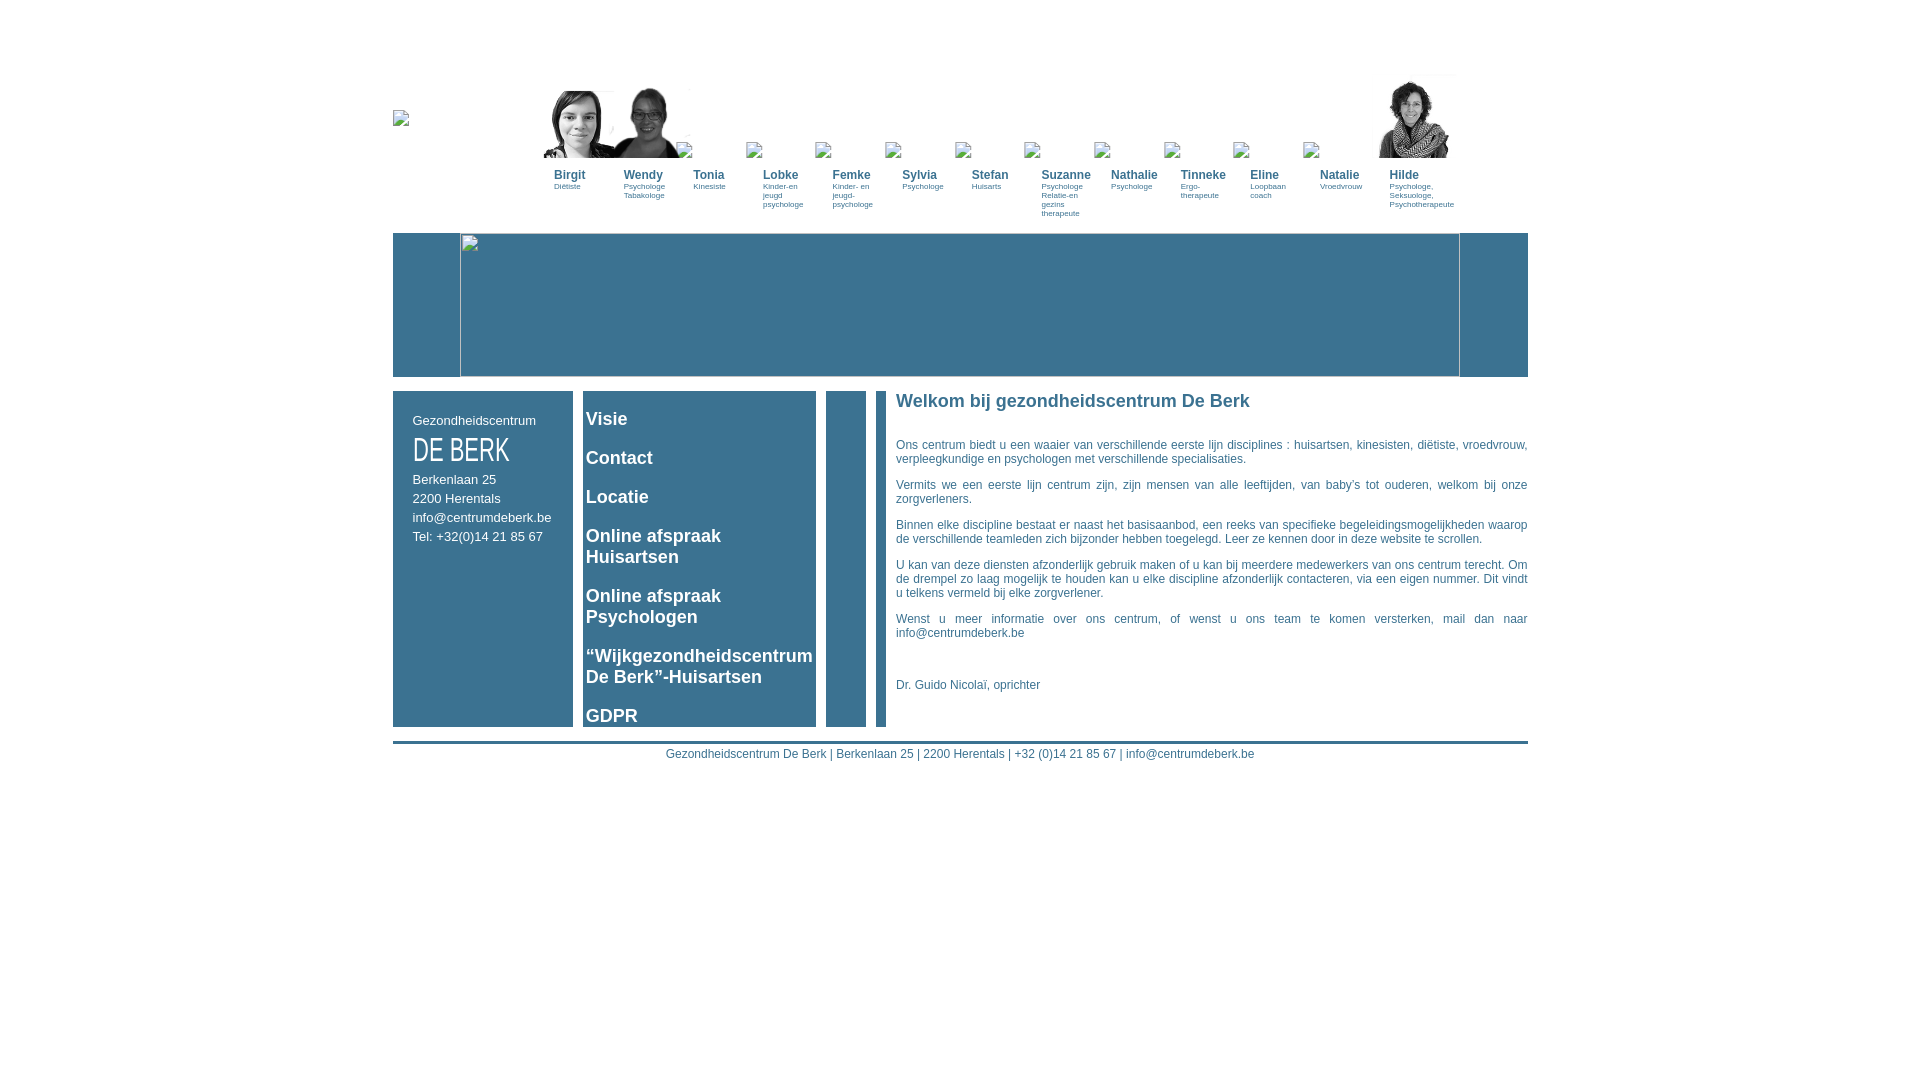 Image resolution: width=1920 pixels, height=1080 pixels. What do you see at coordinates (620, 458) in the screenshot?
I see `Contact` at bounding box center [620, 458].